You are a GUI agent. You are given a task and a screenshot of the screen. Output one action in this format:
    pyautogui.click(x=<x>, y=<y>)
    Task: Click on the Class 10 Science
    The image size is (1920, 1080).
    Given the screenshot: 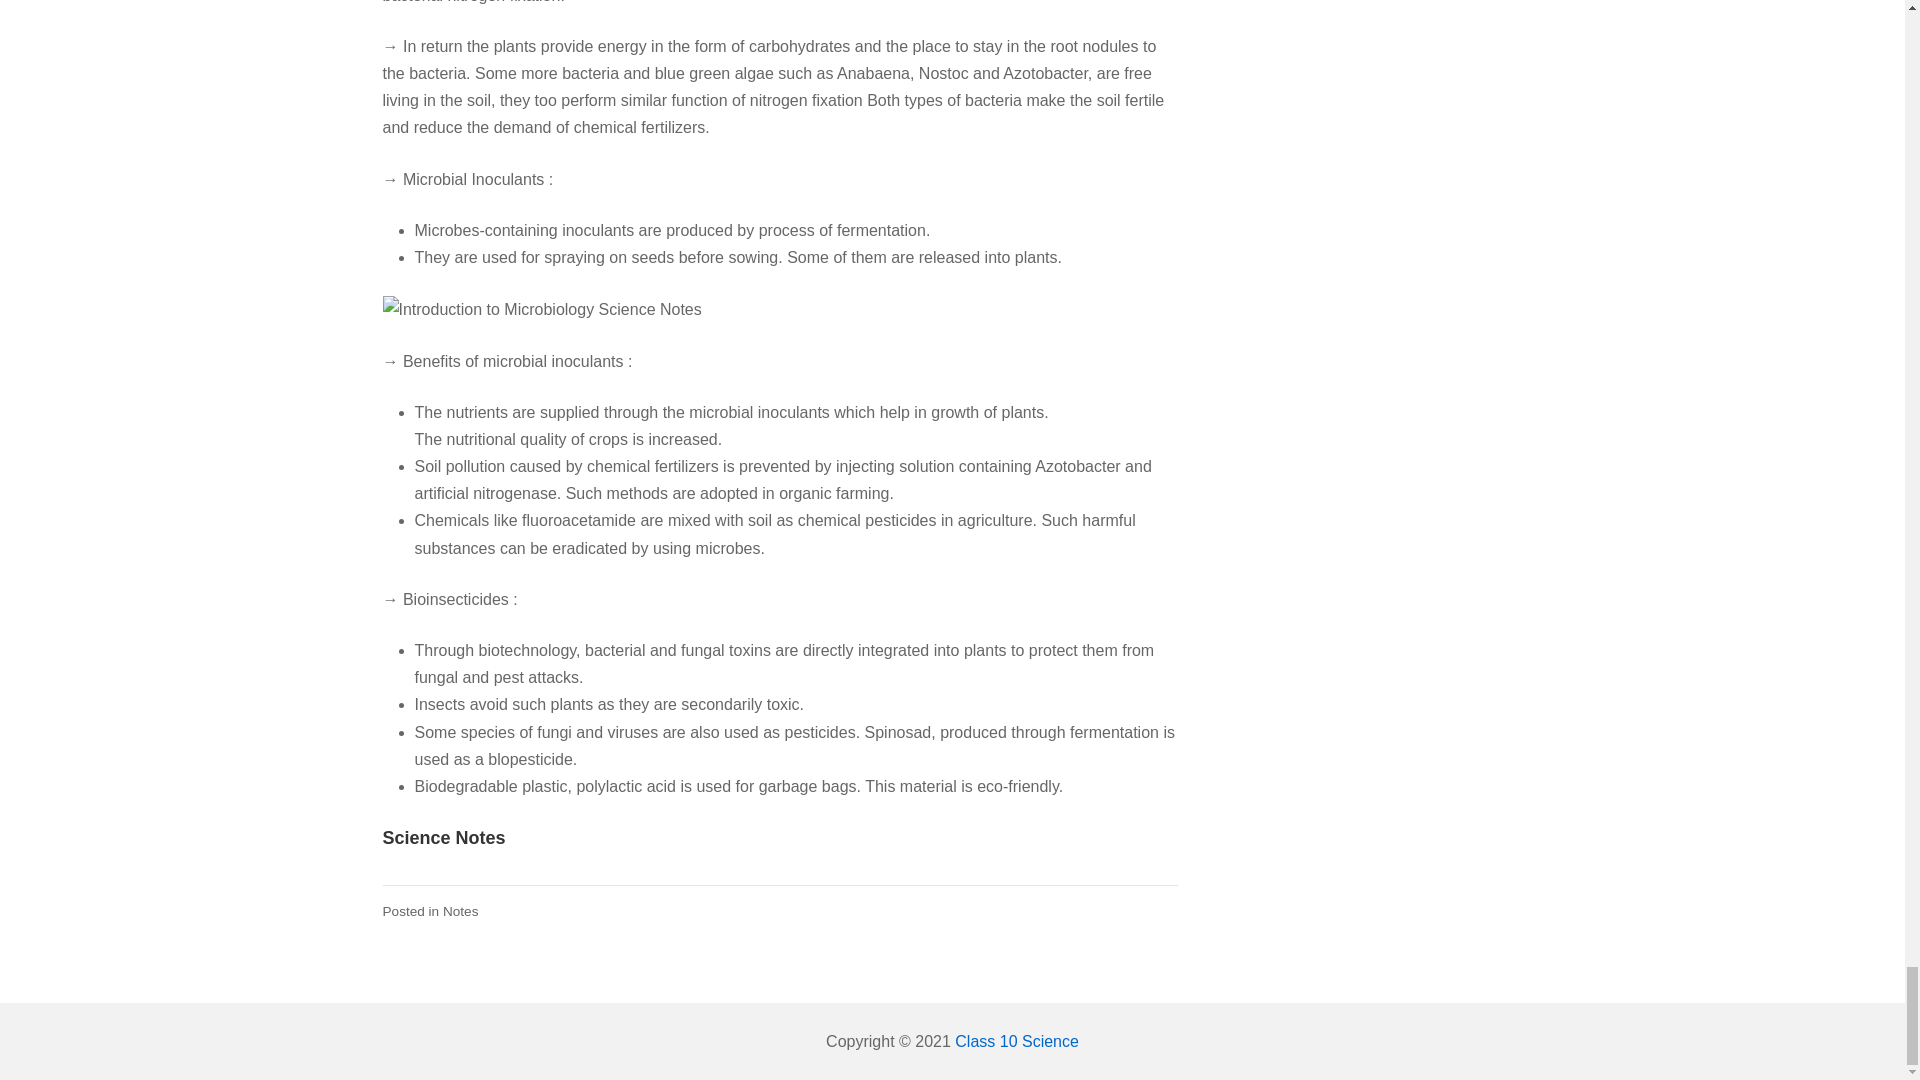 What is the action you would take?
    pyautogui.click(x=1016, y=1040)
    